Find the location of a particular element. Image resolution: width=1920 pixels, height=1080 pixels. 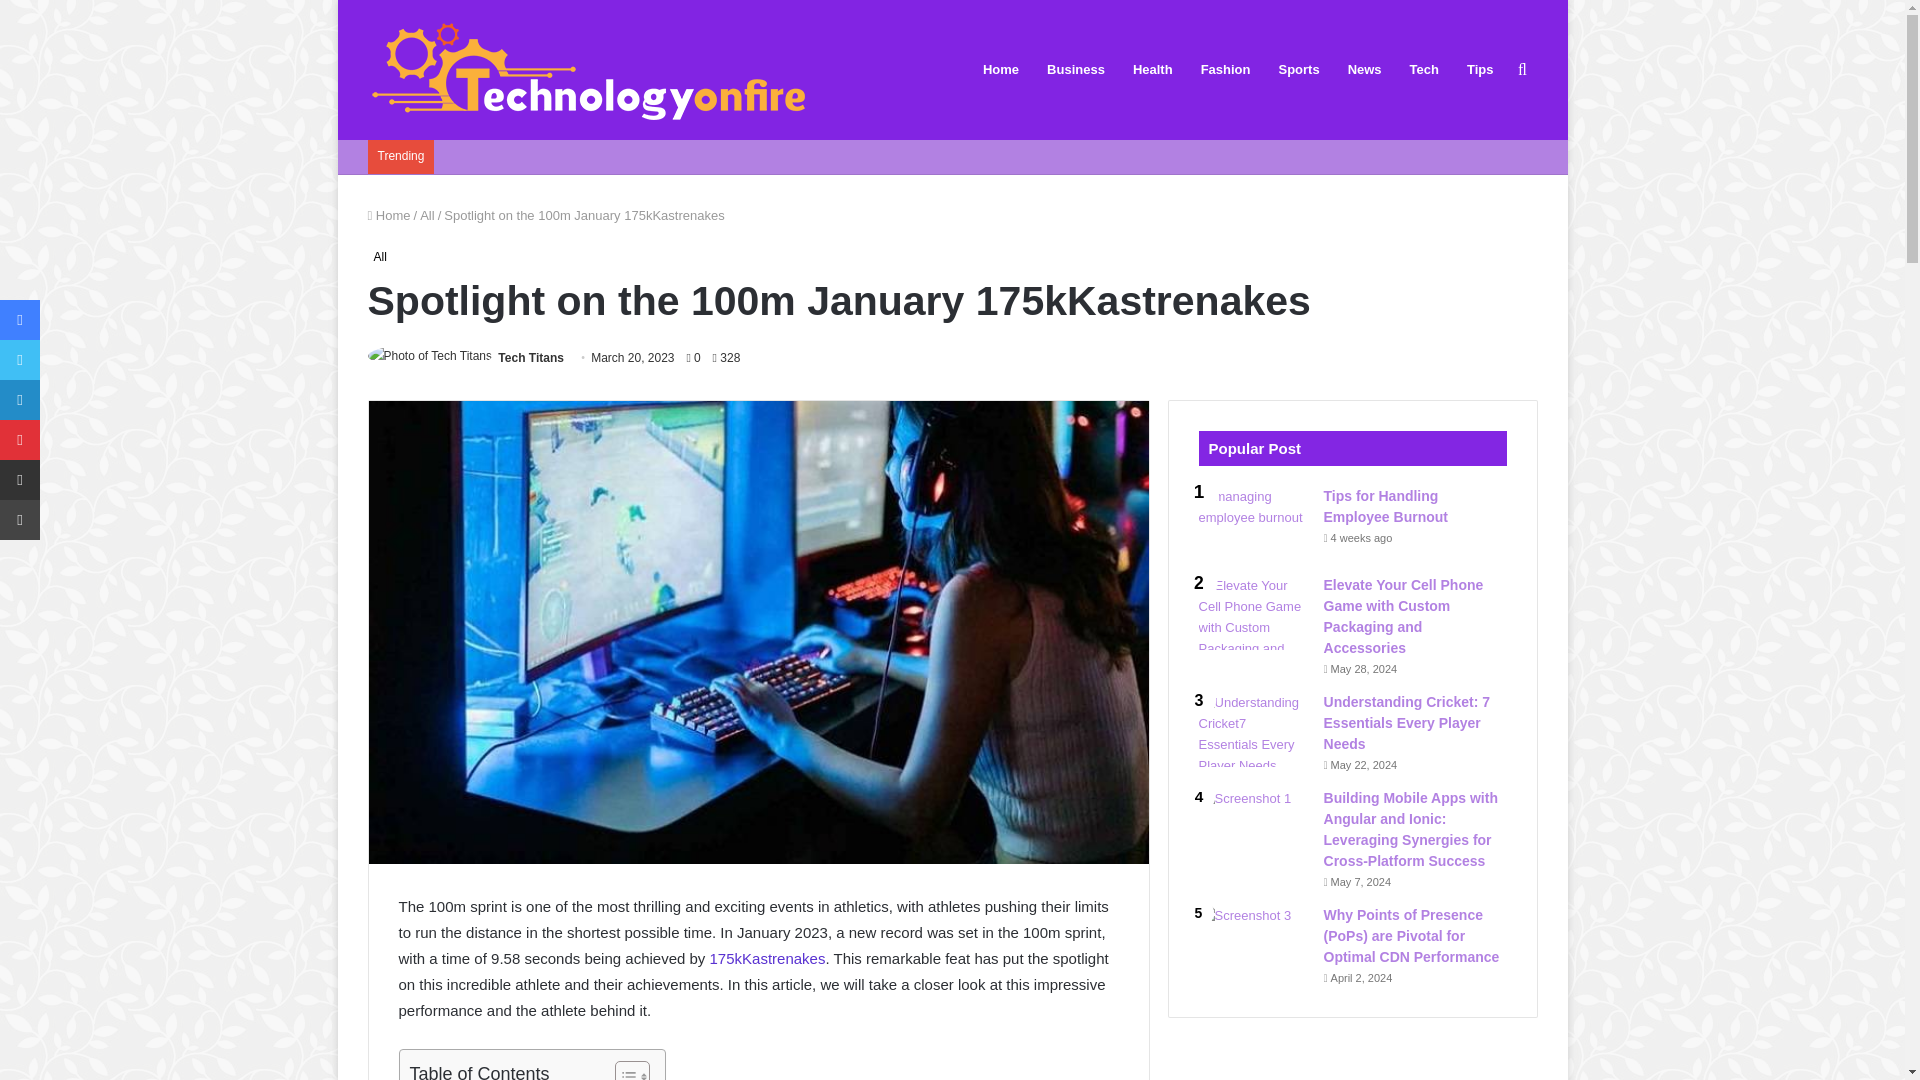

Business is located at coordinates (1076, 70).